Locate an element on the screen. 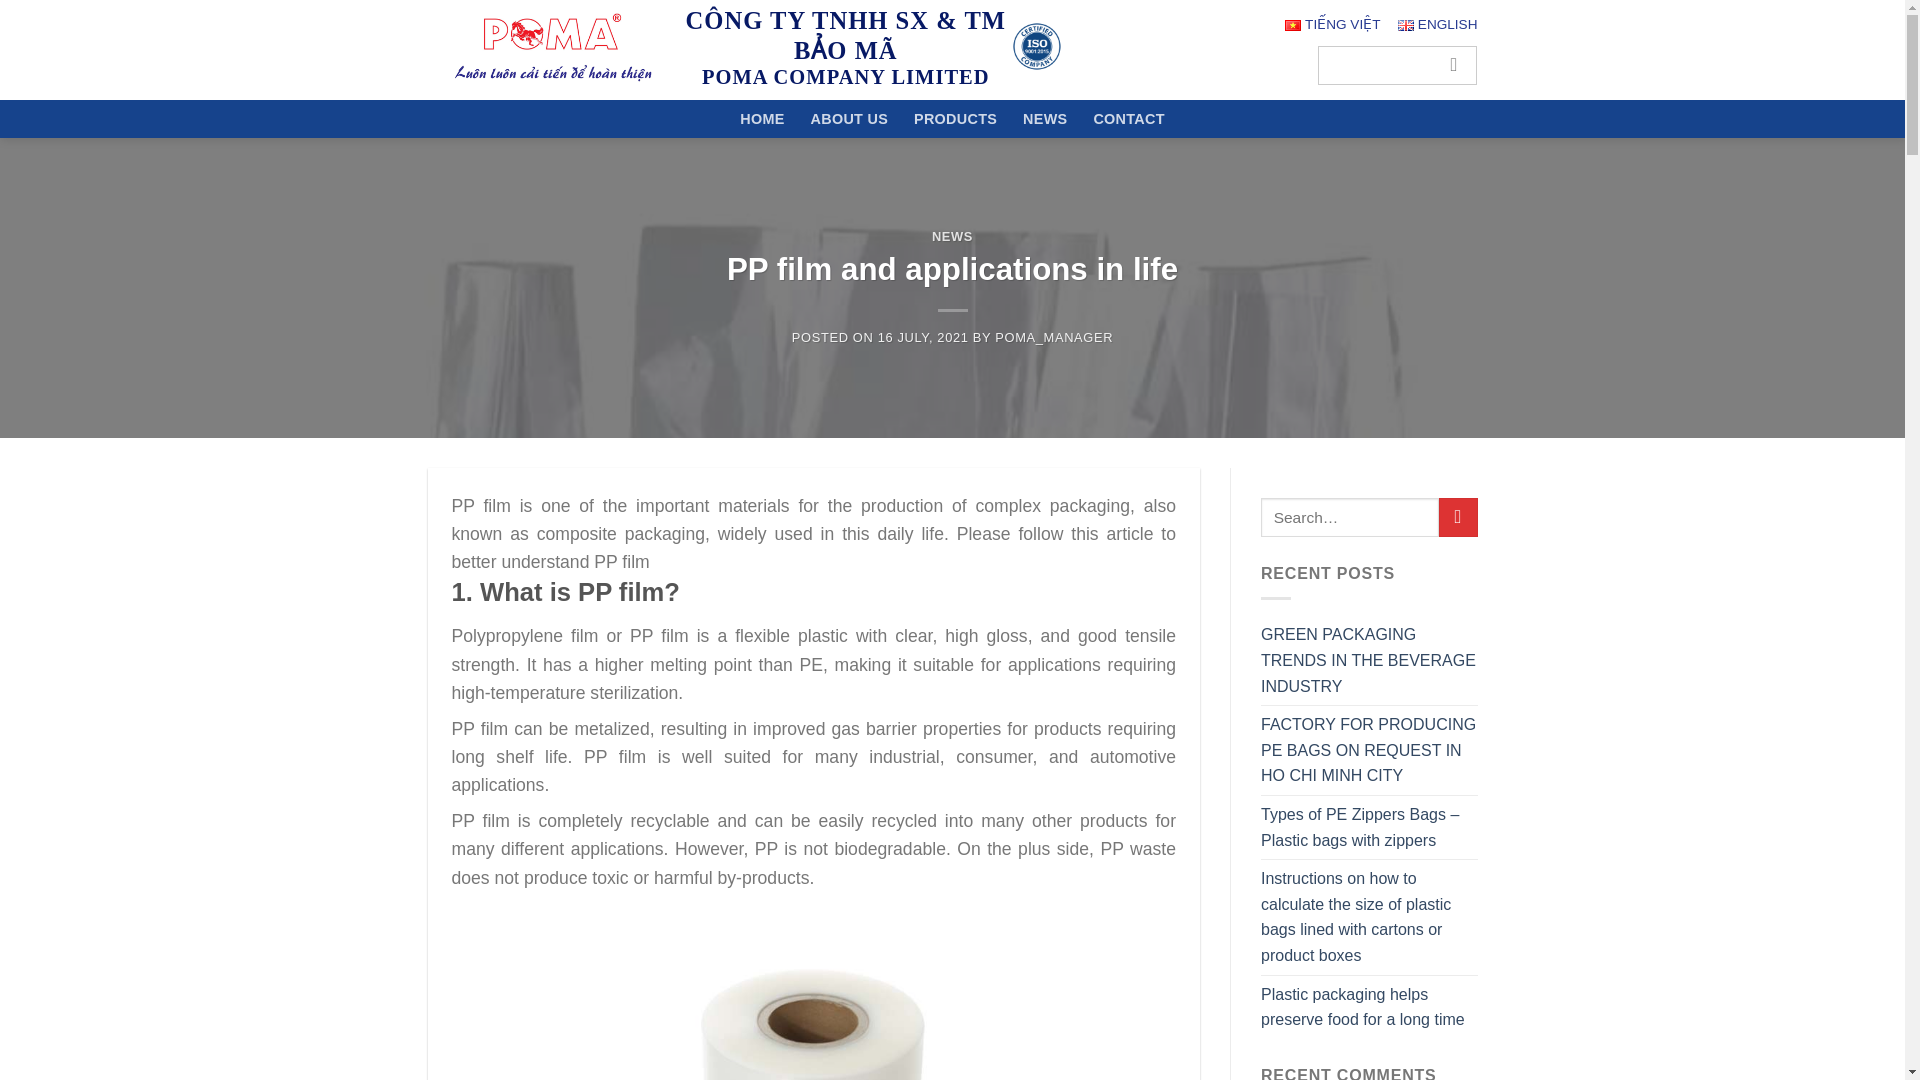 Image resolution: width=1920 pixels, height=1080 pixels. HOME is located at coordinates (761, 119).